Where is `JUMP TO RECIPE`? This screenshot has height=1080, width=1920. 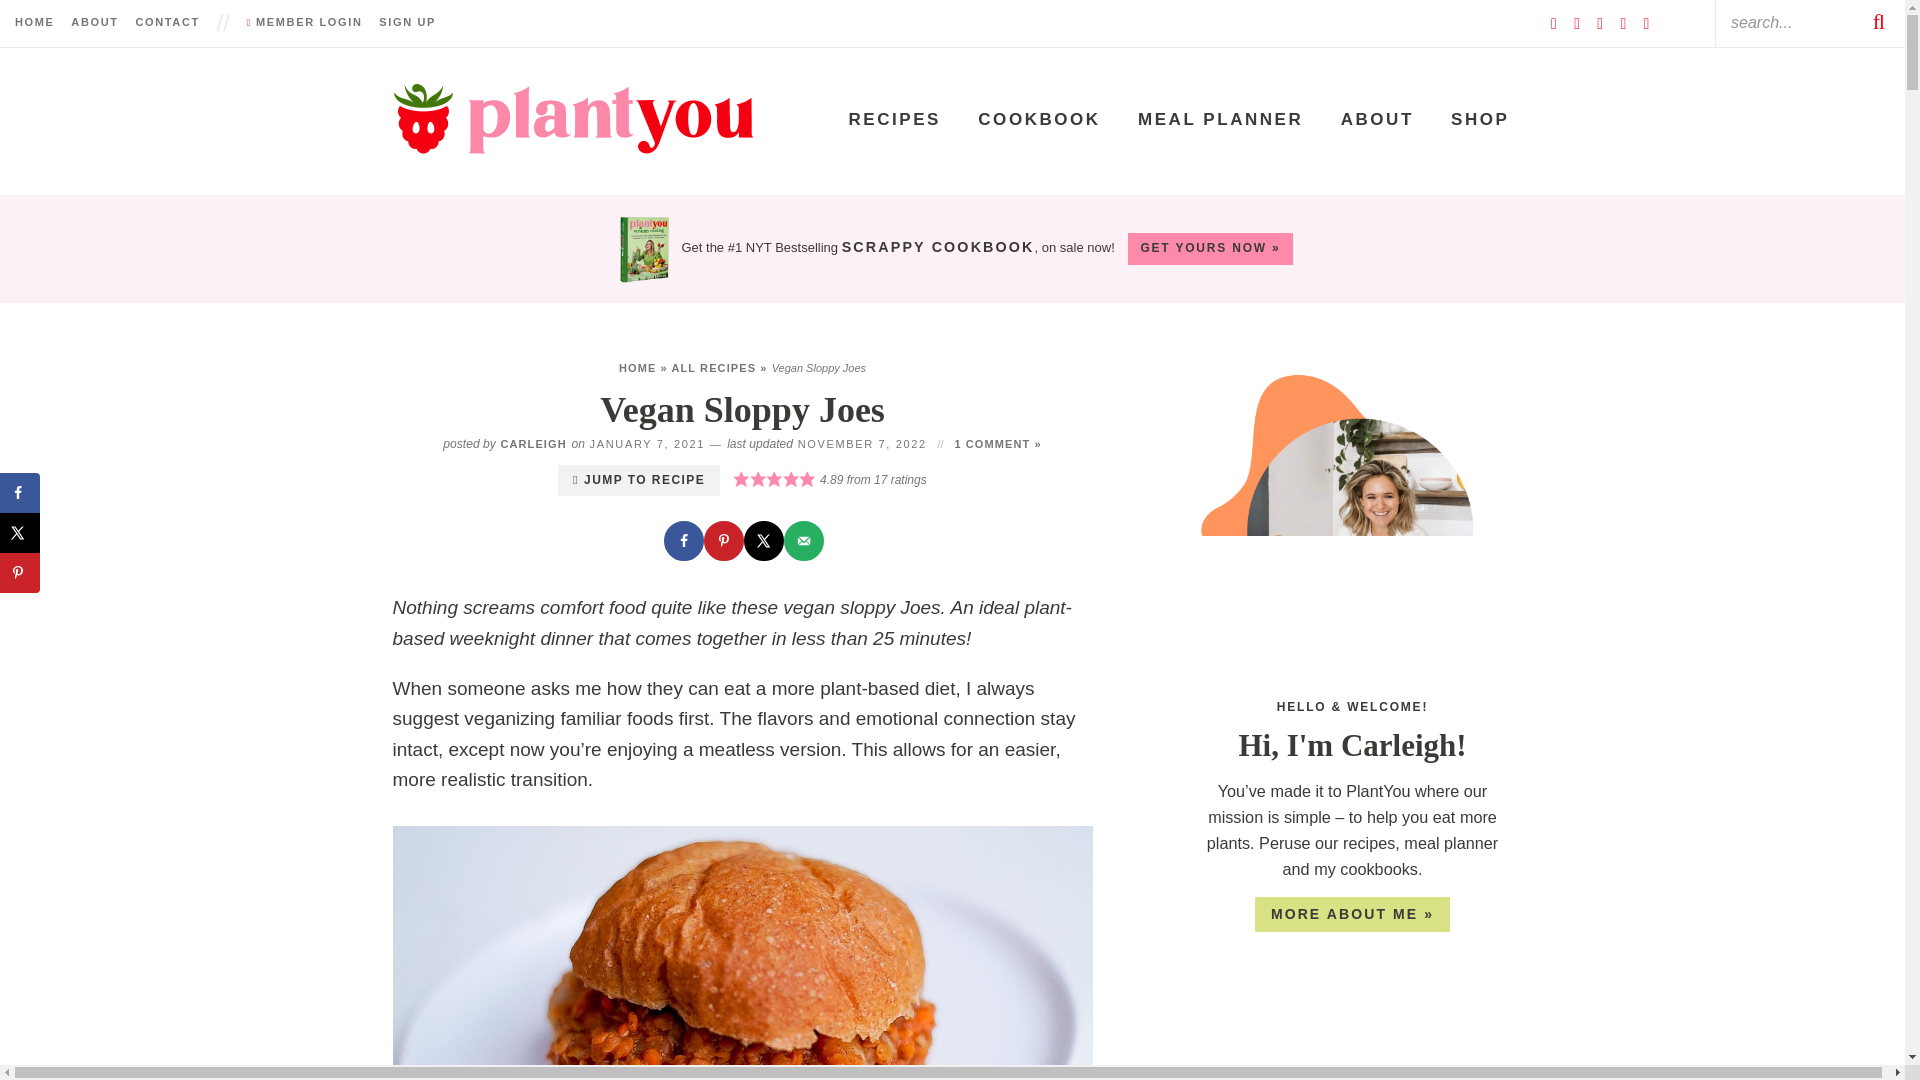 JUMP TO RECIPE is located at coordinates (639, 480).